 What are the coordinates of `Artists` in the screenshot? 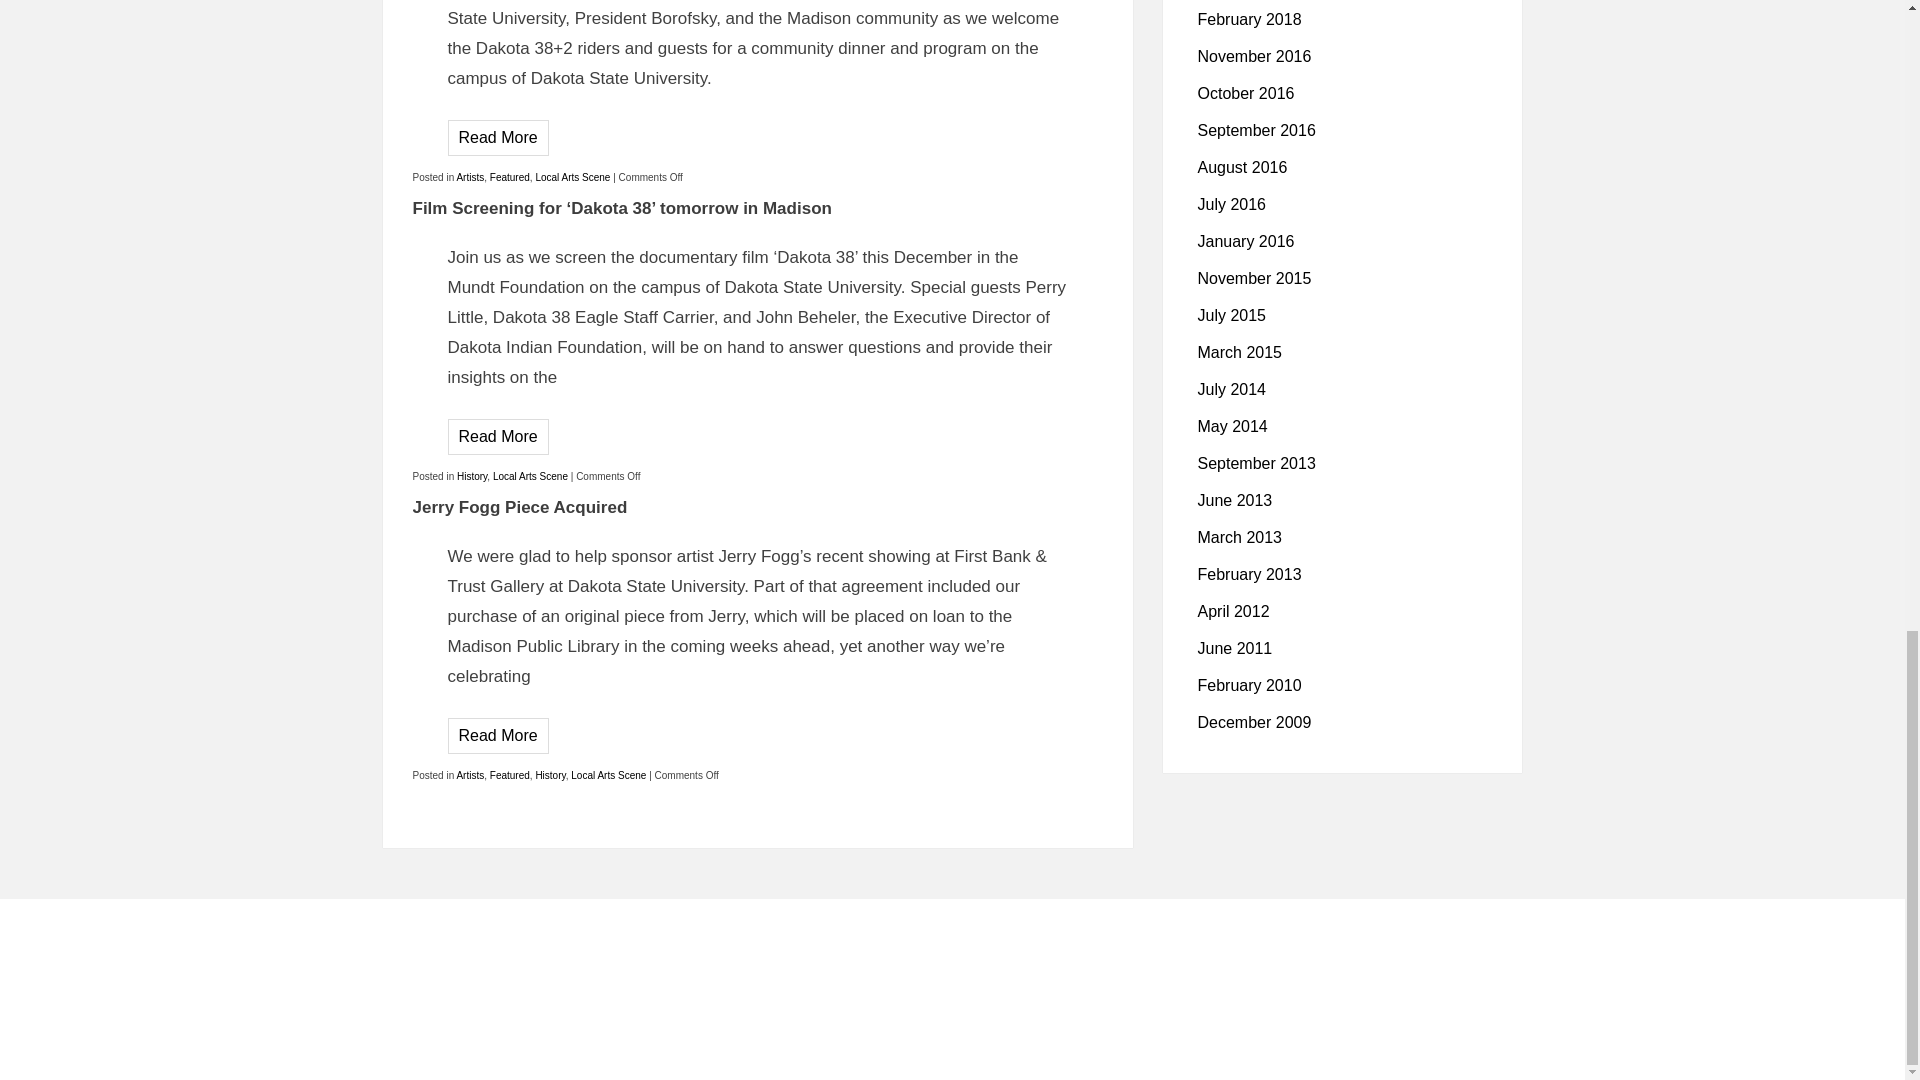 It's located at (470, 176).